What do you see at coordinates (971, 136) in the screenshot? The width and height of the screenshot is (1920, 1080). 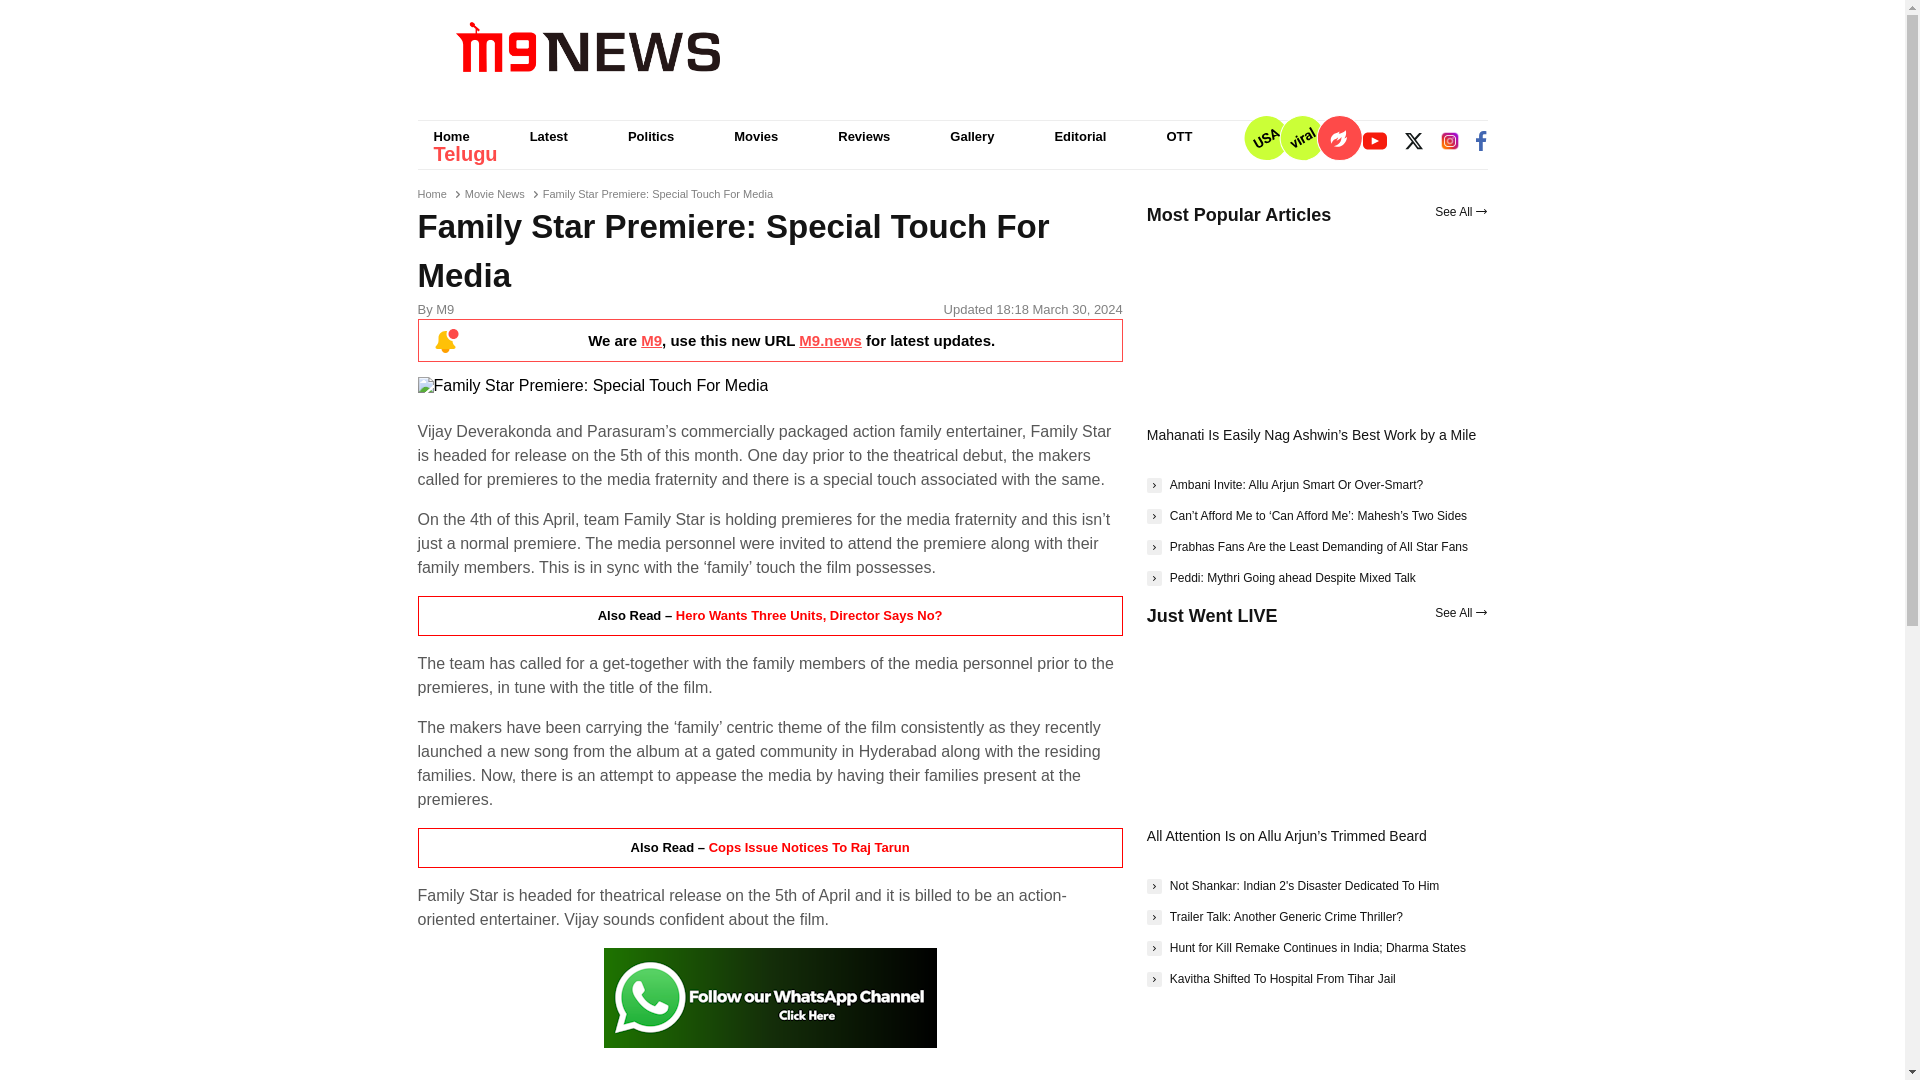 I see `Gallery` at bounding box center [971, 136].